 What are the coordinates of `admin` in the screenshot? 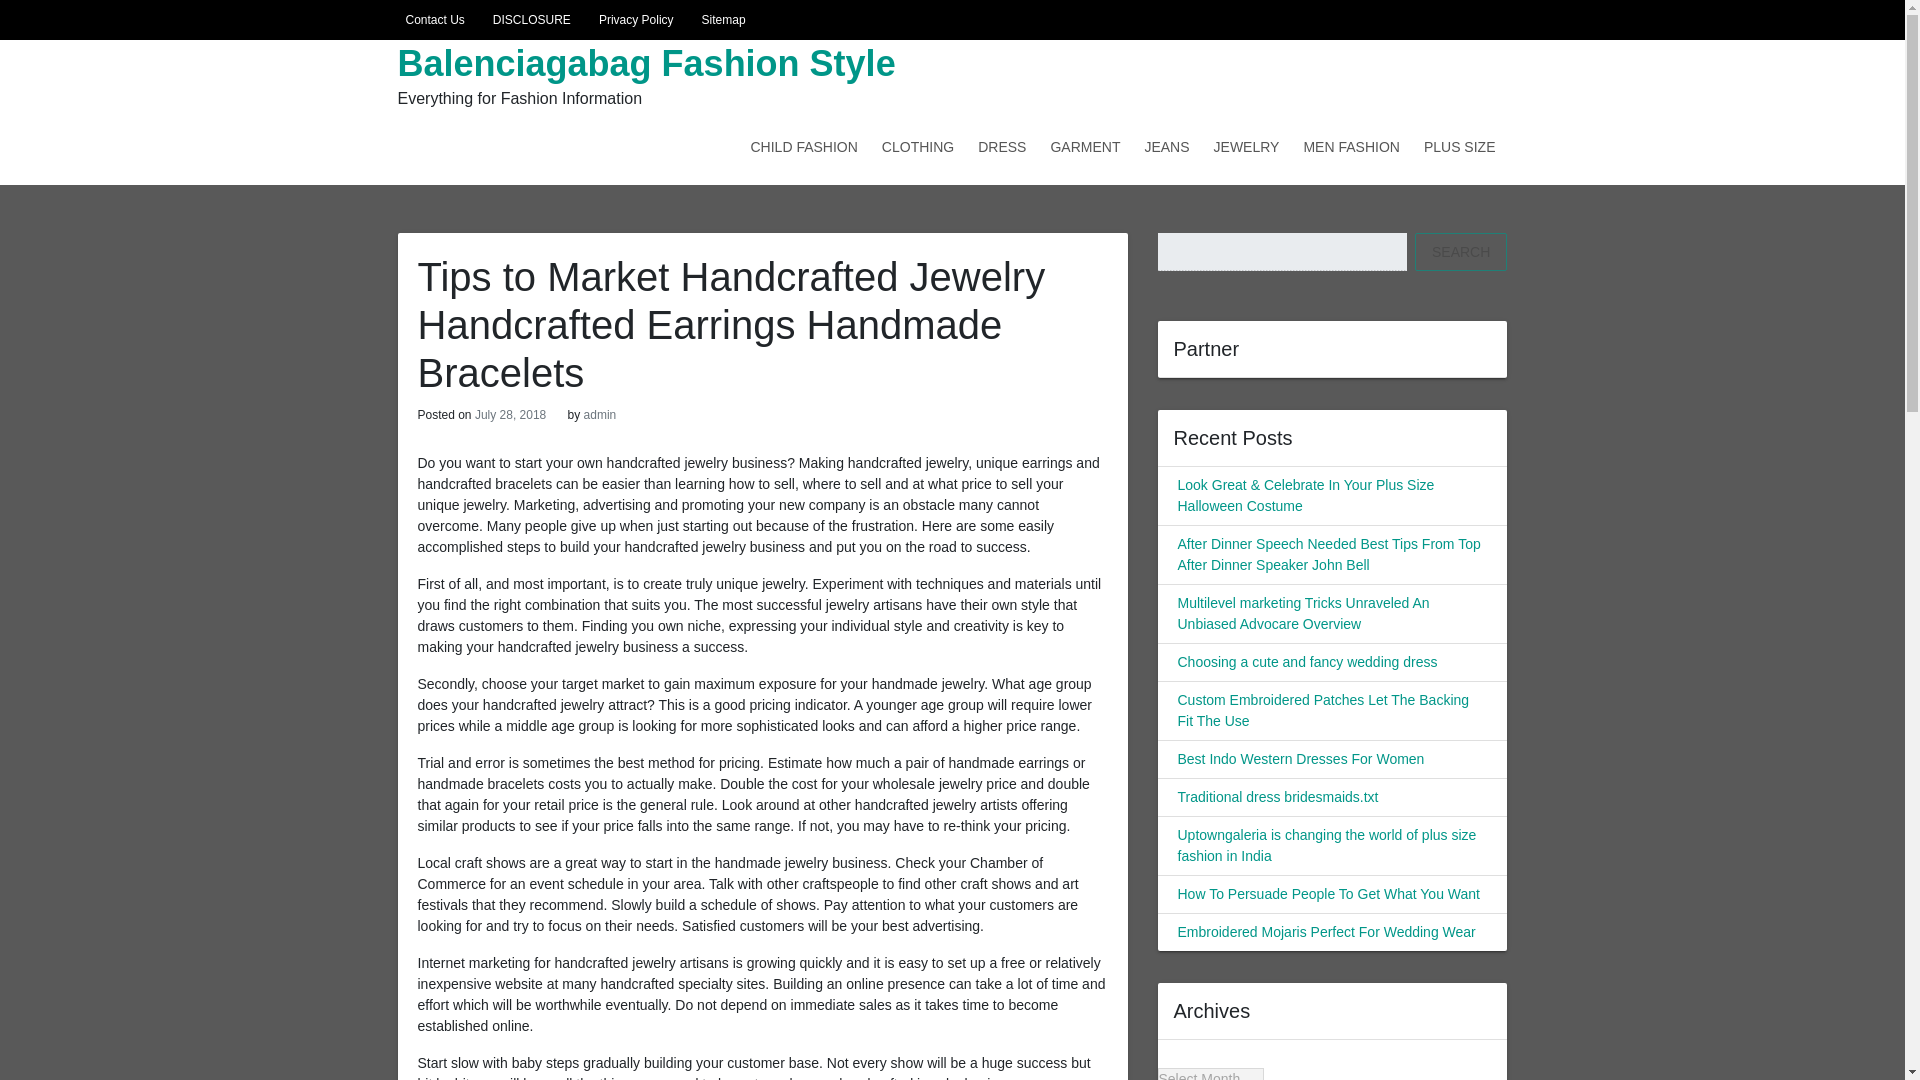 It's located at (600, 415).